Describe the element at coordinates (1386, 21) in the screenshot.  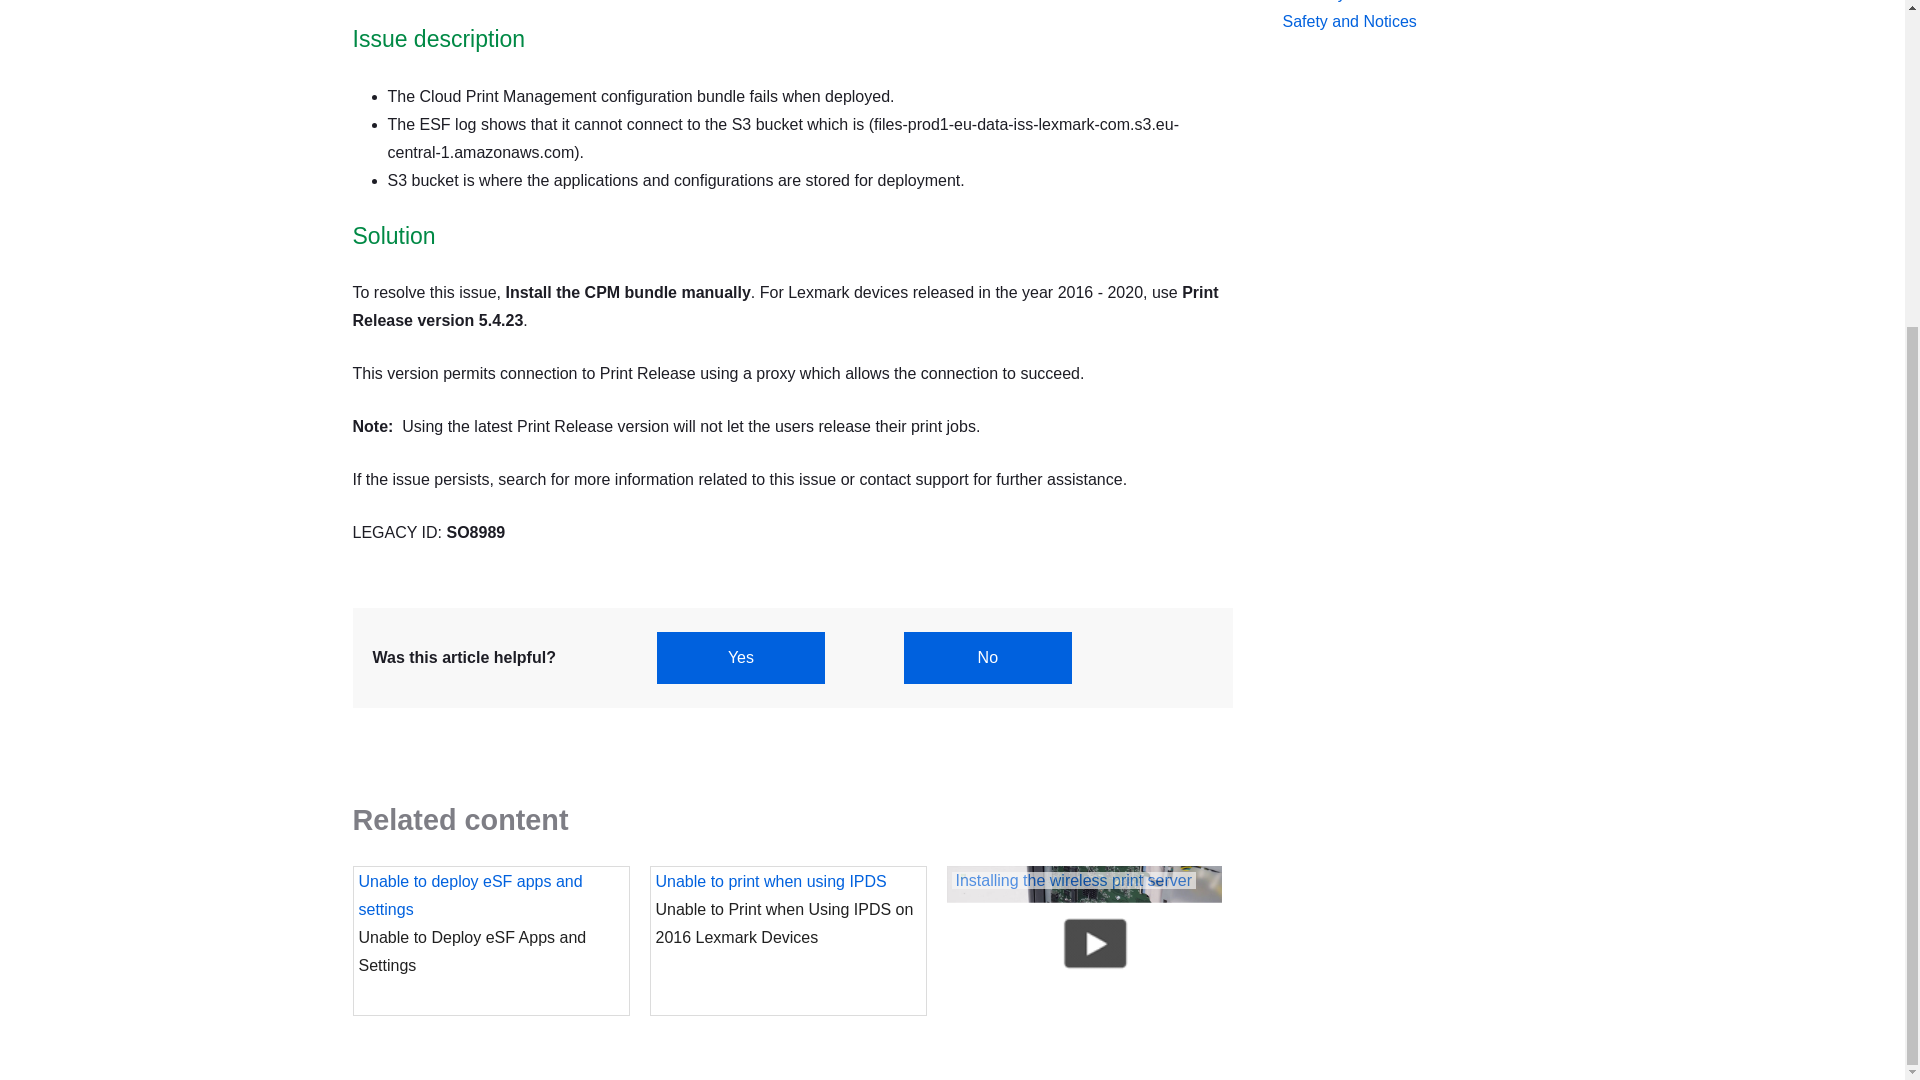
I see `Safety and Notices` at that location.